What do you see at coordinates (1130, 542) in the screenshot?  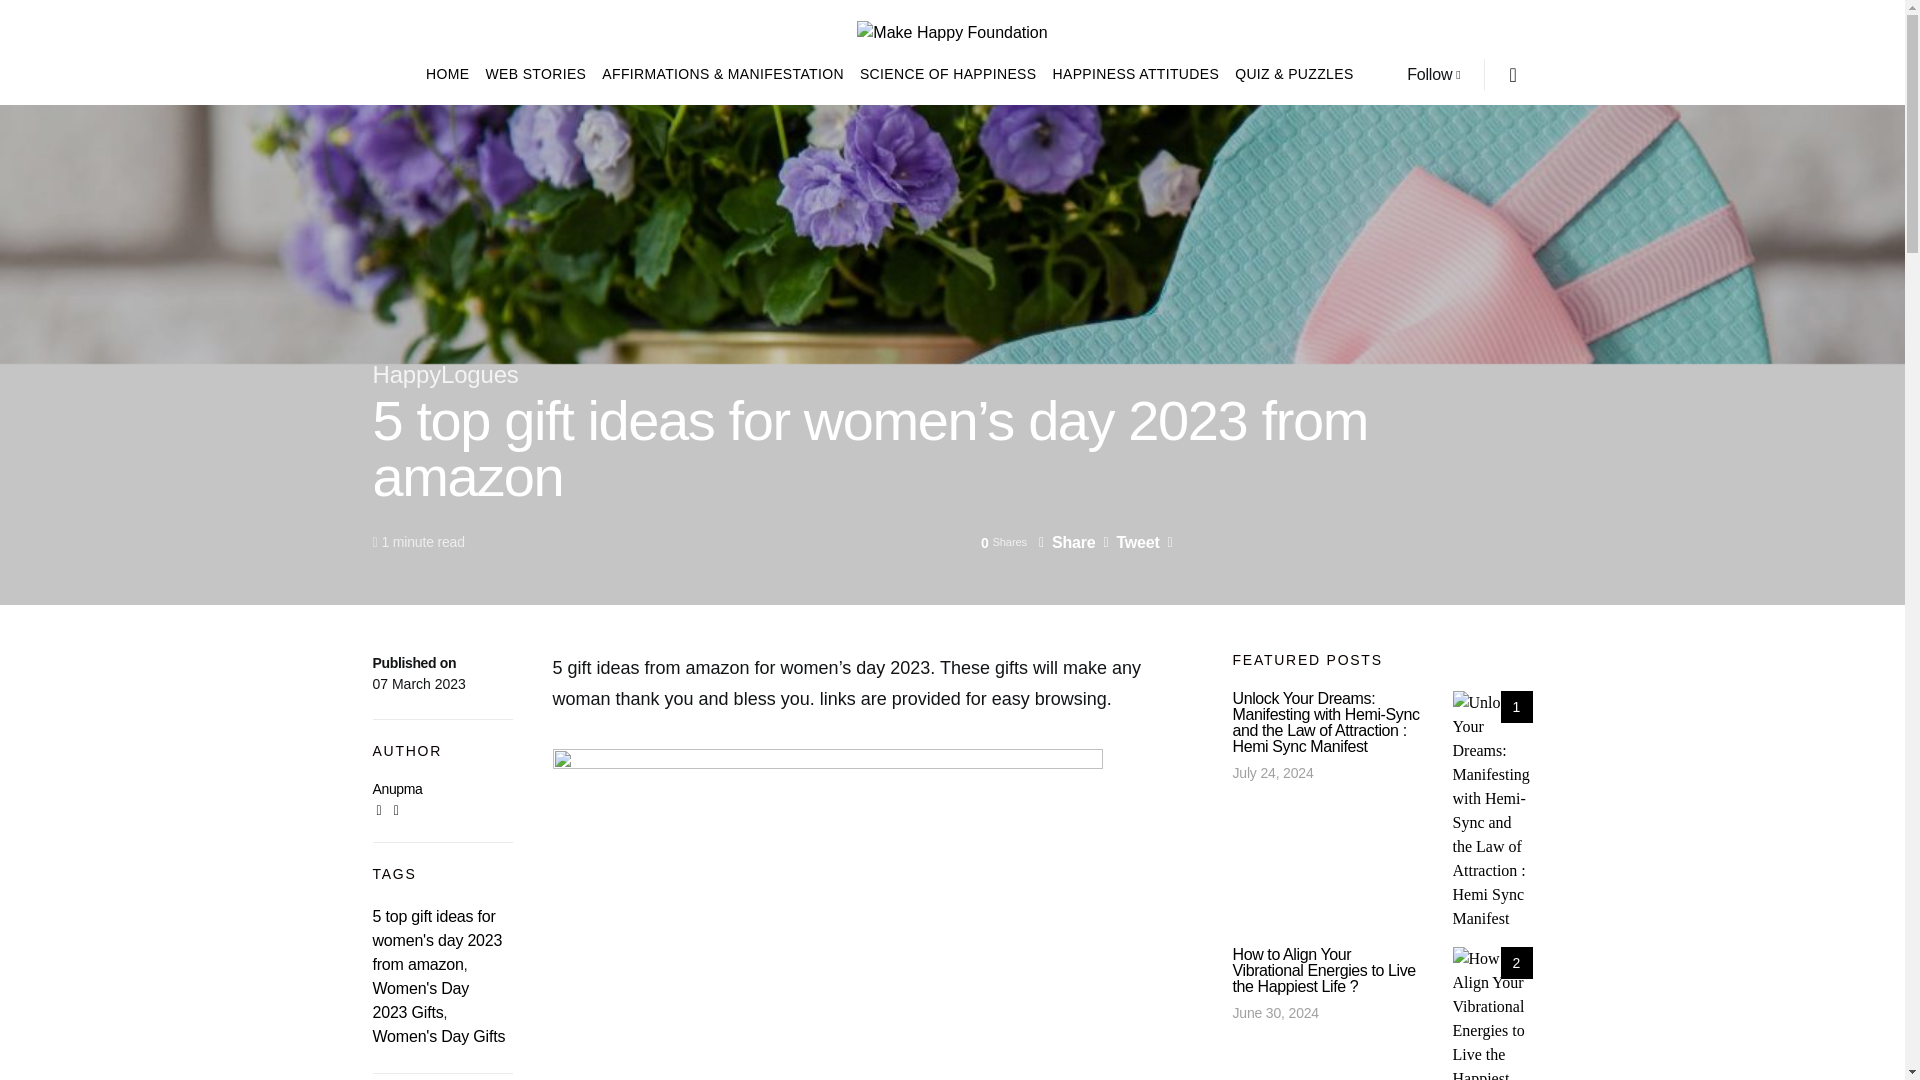 I see `Tweet` at bounding box center [1130, 542].